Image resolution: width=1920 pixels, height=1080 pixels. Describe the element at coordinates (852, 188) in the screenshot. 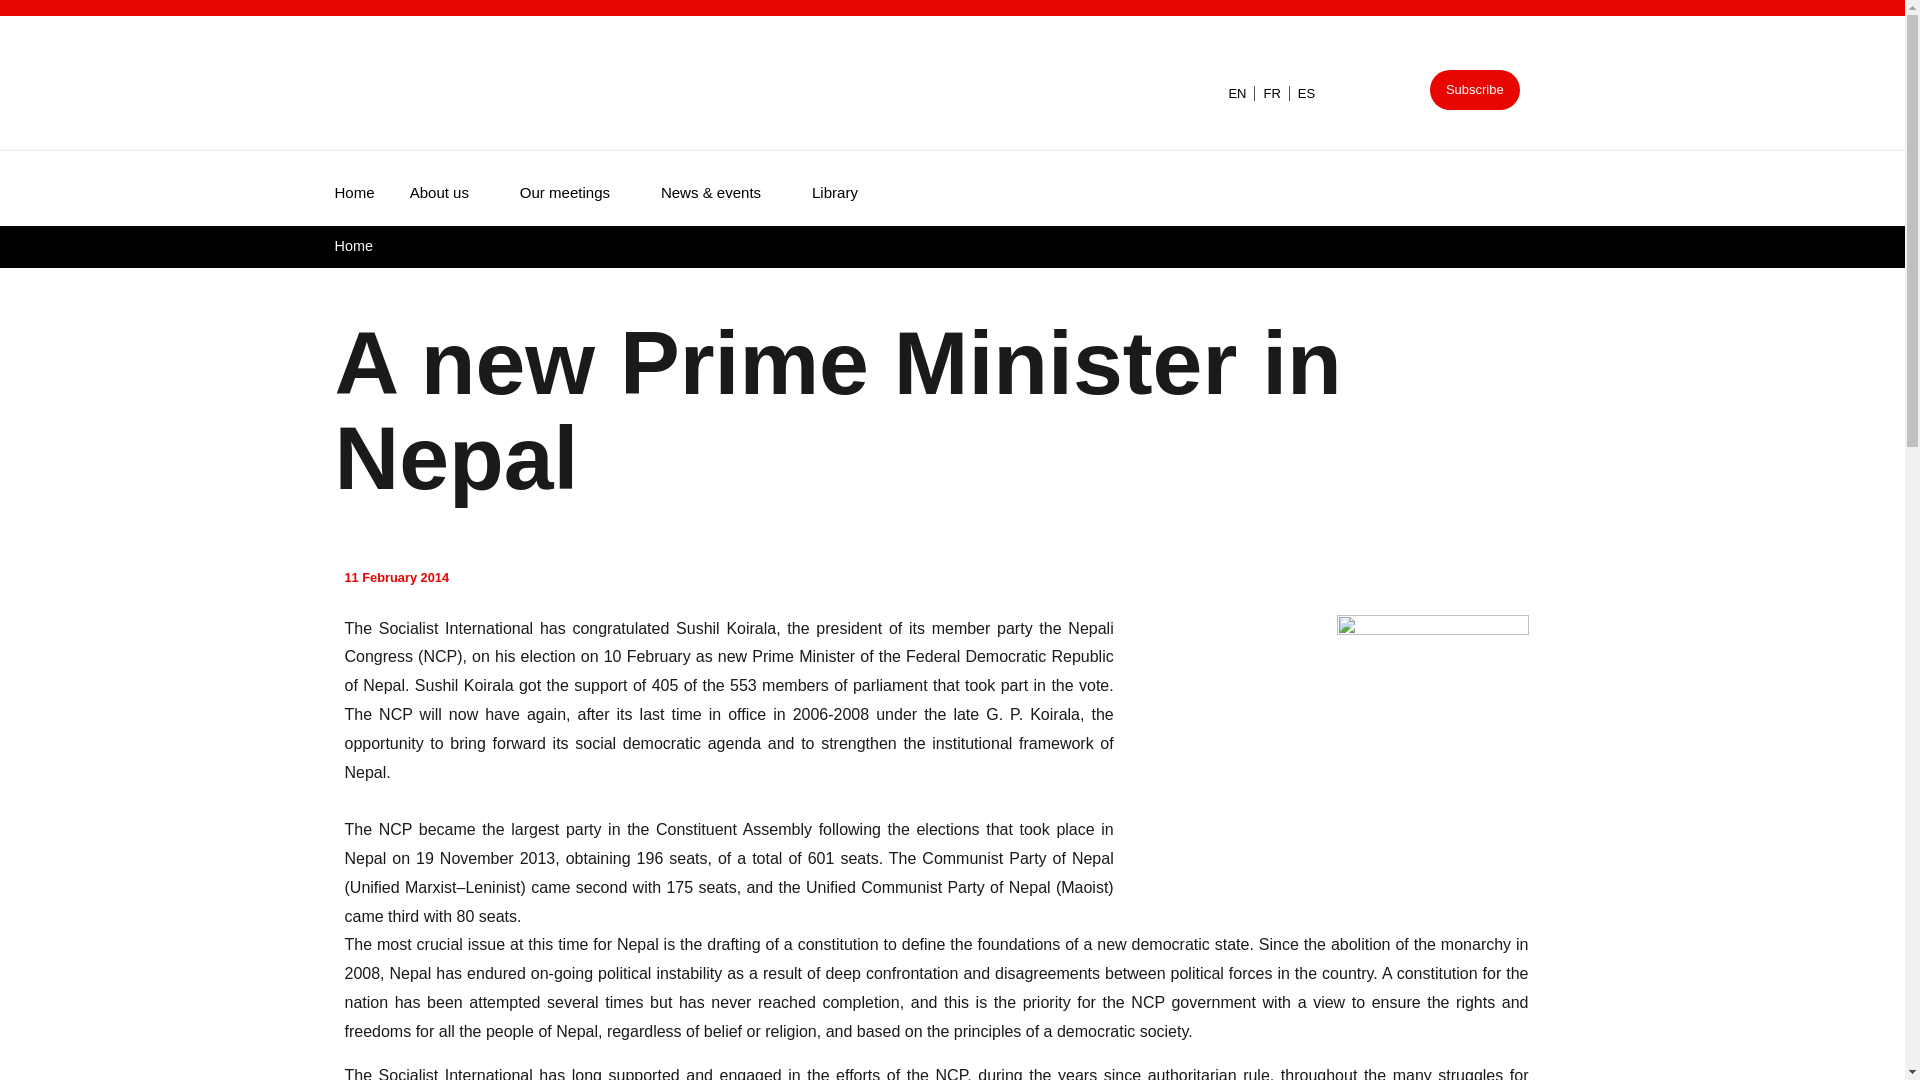

I see `Library` at that location.